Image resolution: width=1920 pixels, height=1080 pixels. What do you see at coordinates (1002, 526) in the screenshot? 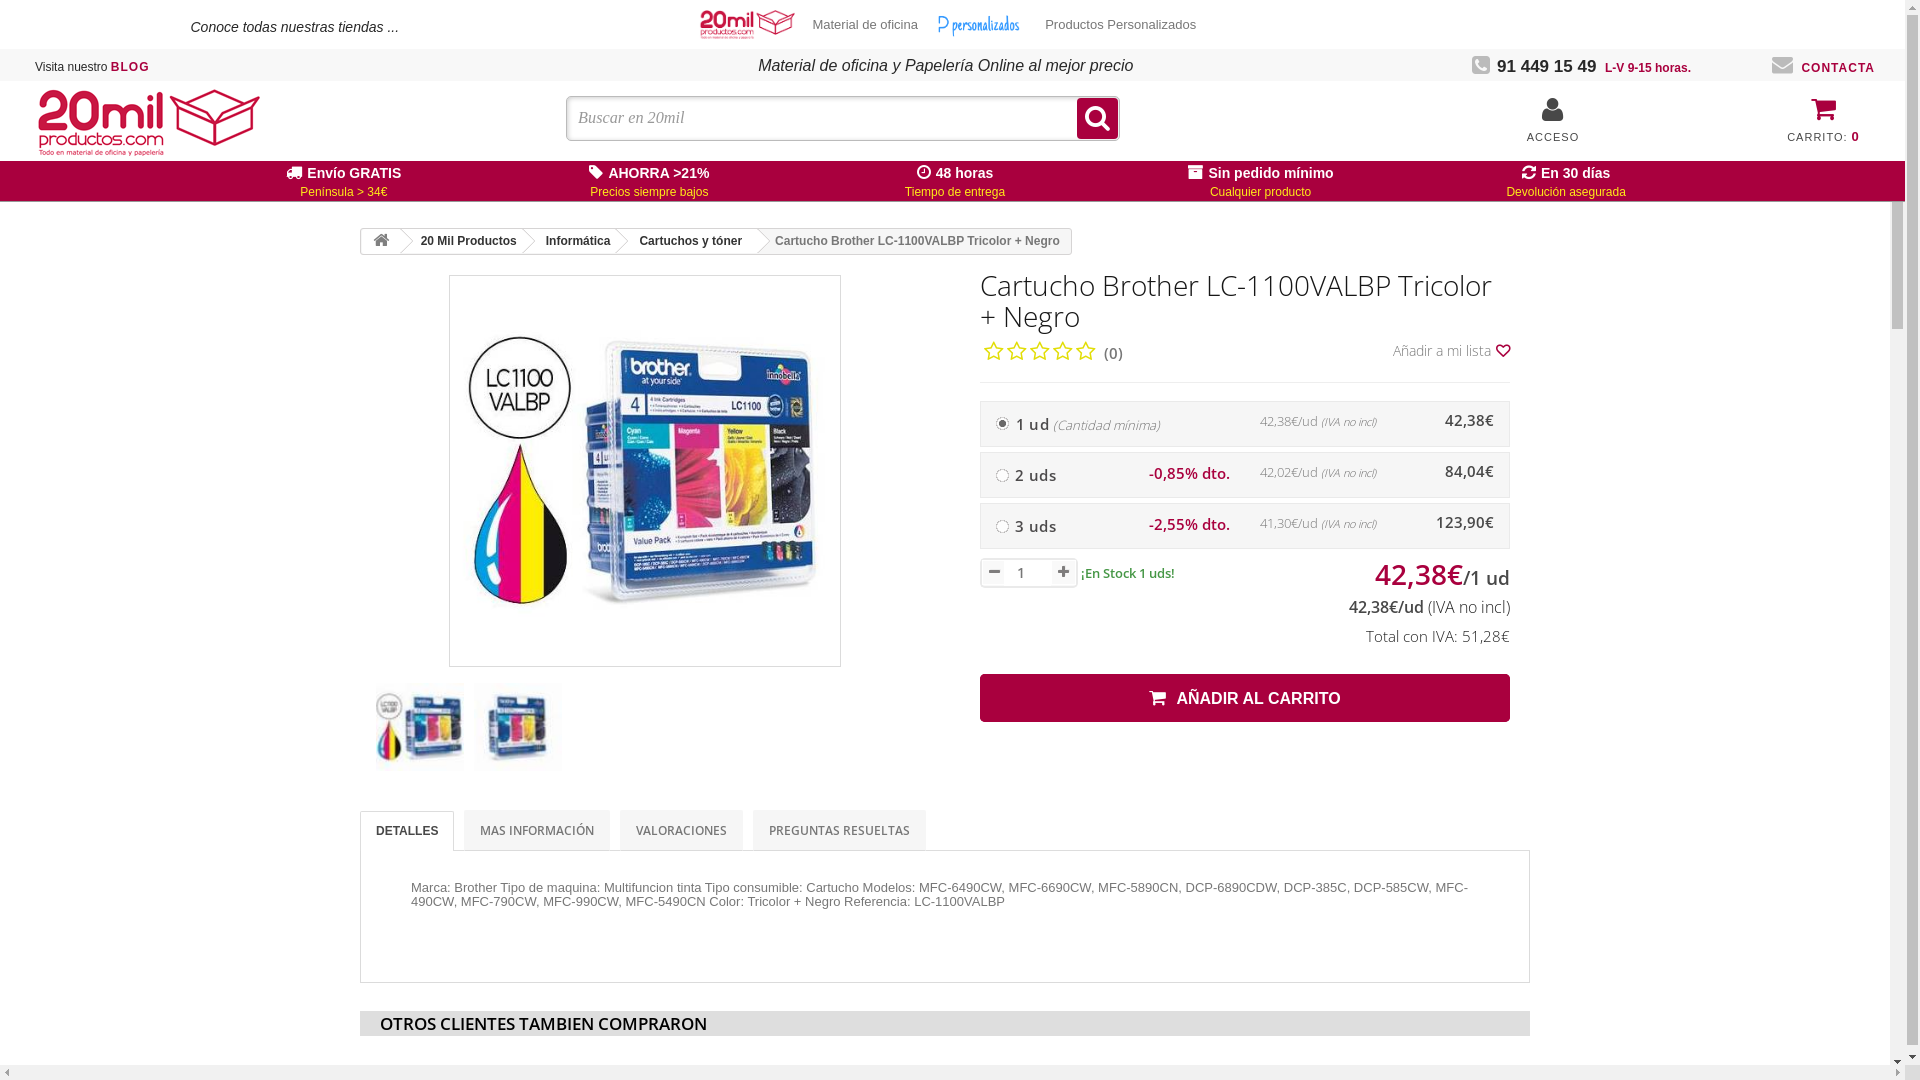
I see `3` at bounding box center [1002, 526].